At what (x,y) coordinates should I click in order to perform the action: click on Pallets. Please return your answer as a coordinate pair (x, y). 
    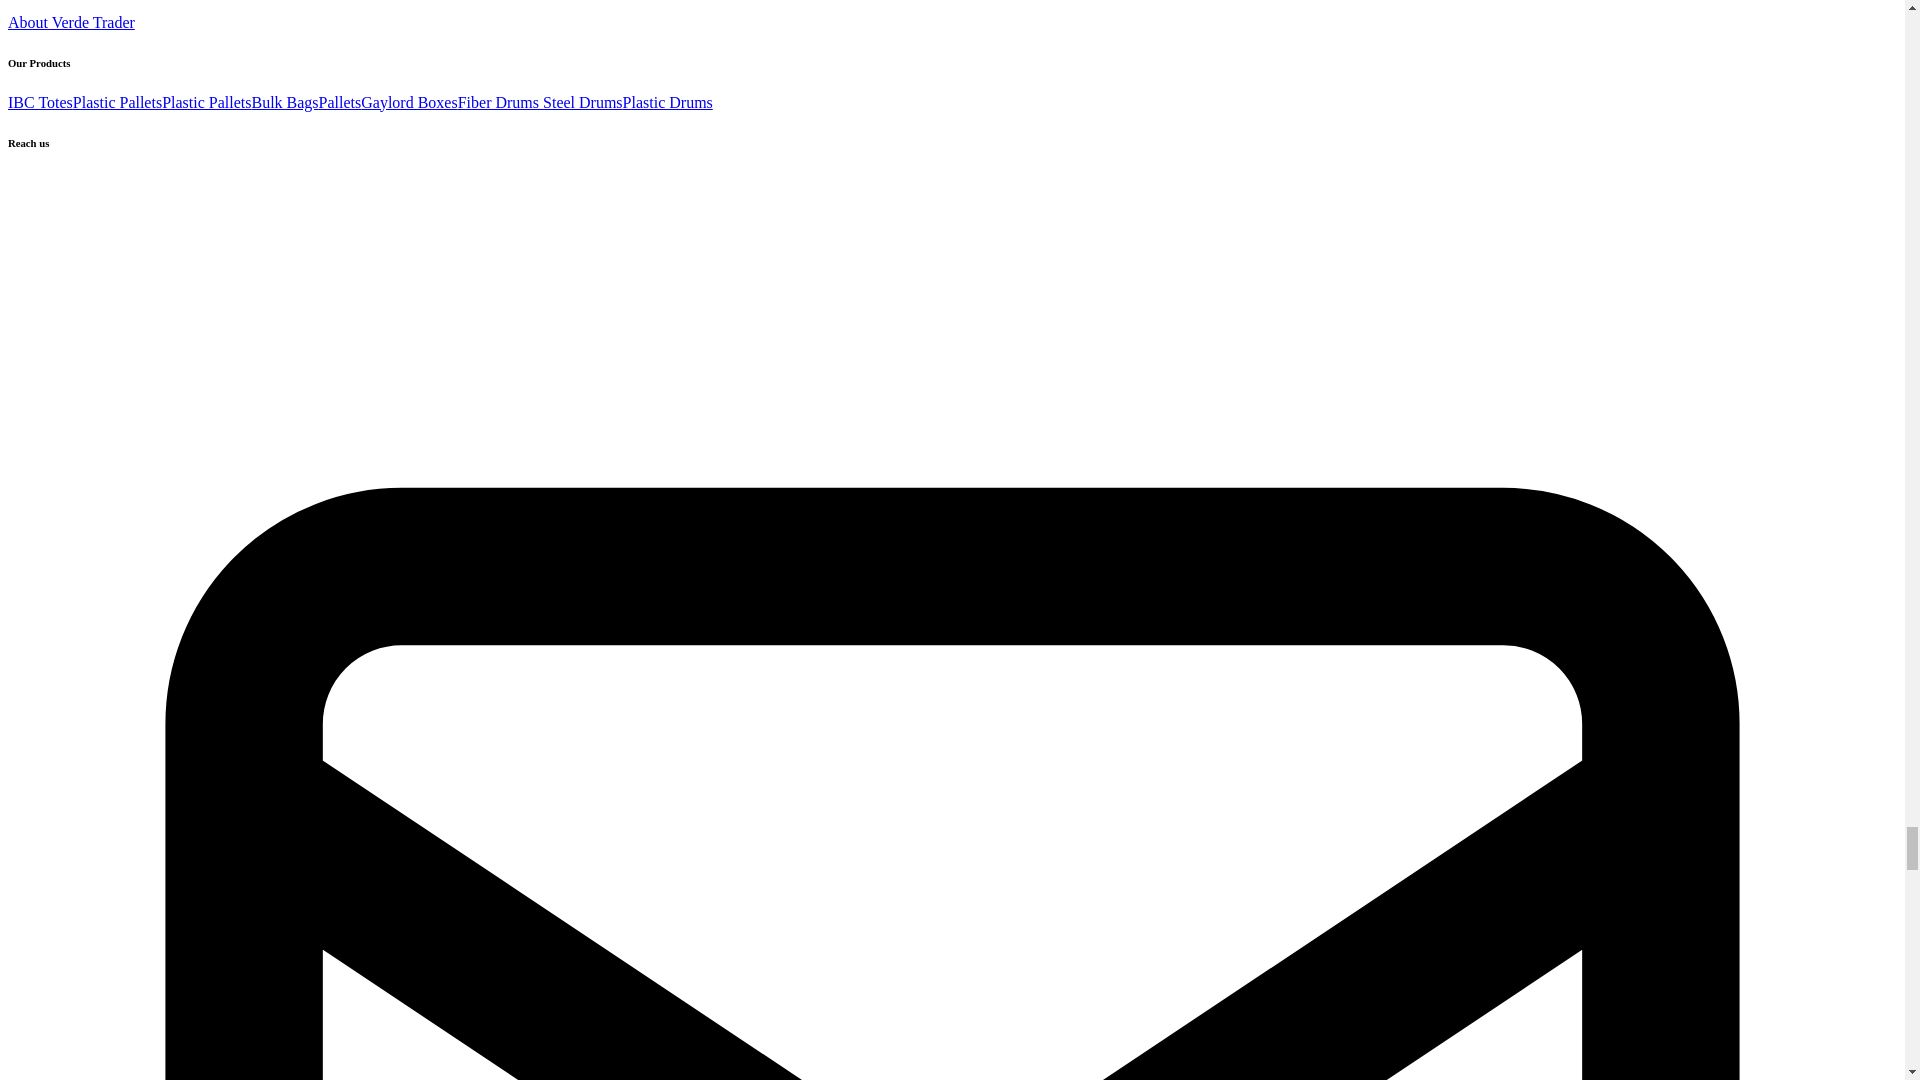
    Looking at the image, I should click on (340, 102).